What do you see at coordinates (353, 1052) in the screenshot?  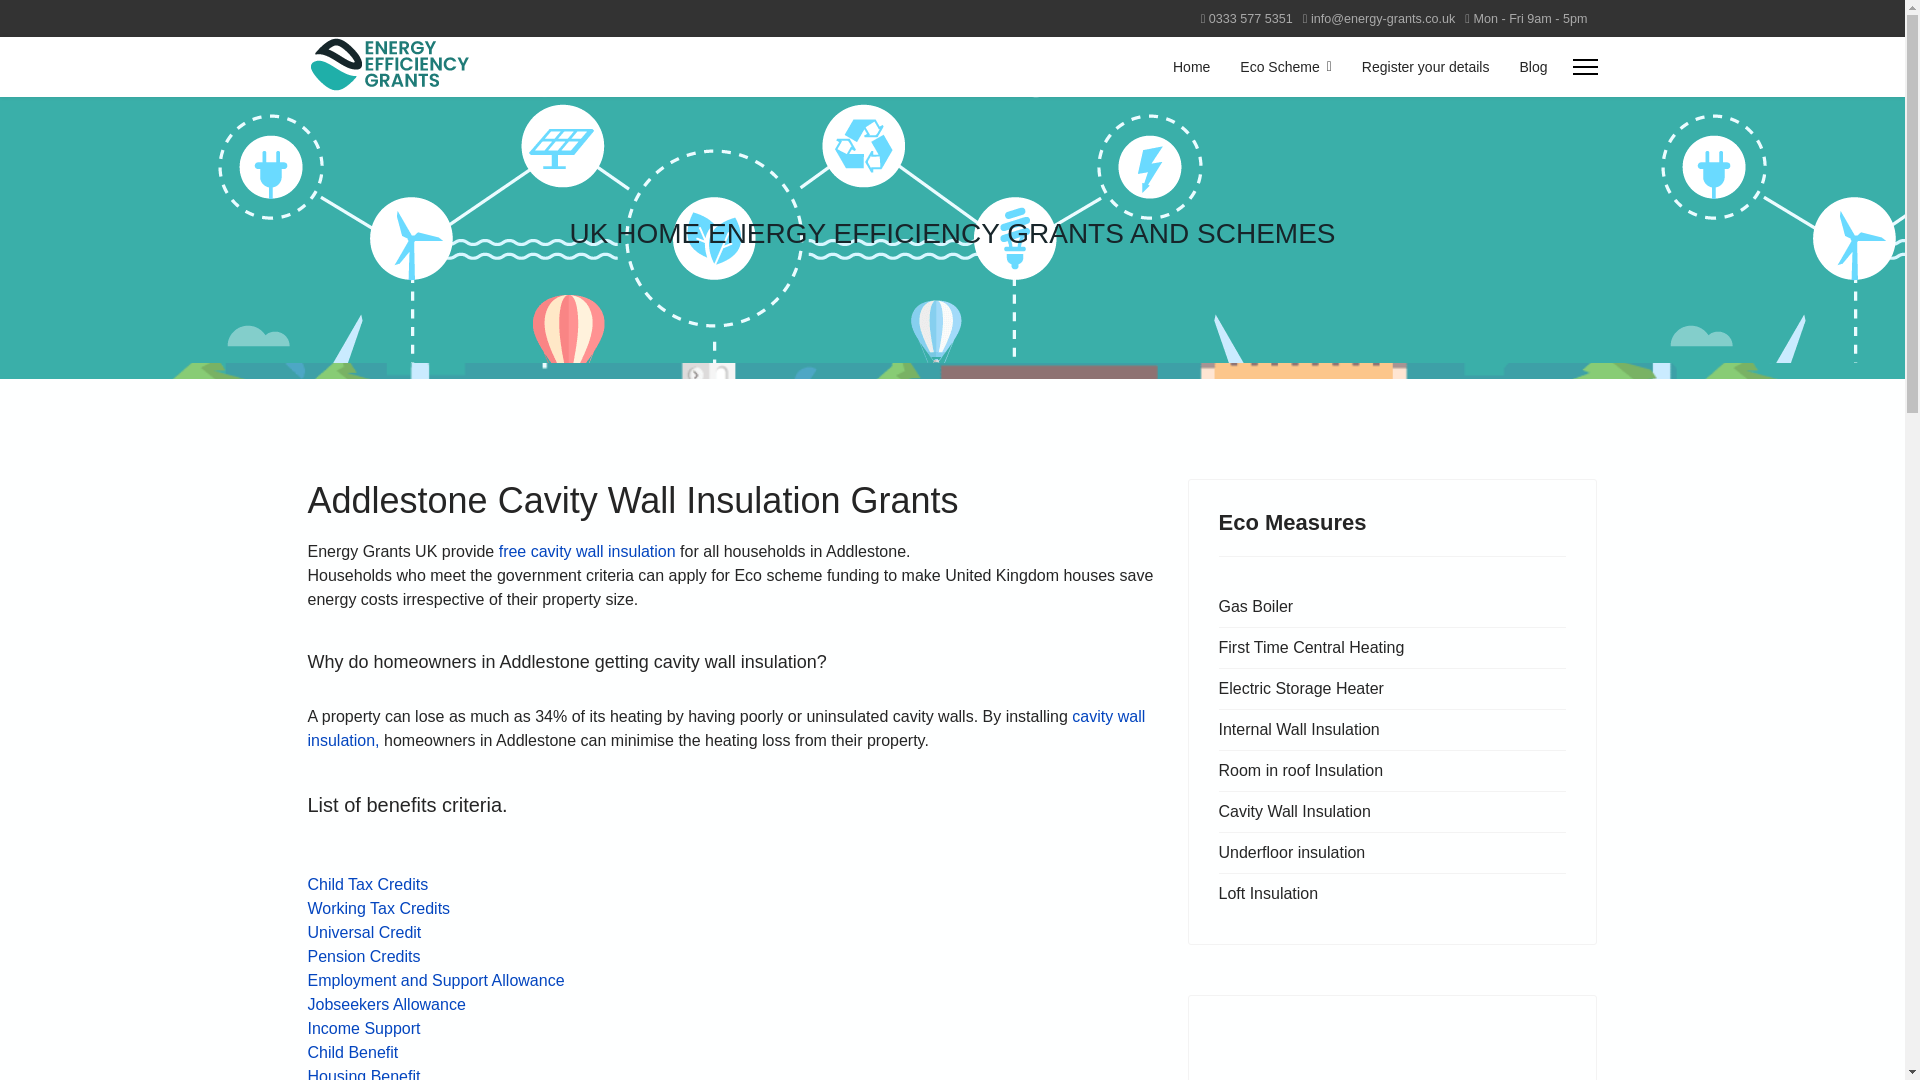 I see `Child Benefit` at bounding box center [353, 1052].